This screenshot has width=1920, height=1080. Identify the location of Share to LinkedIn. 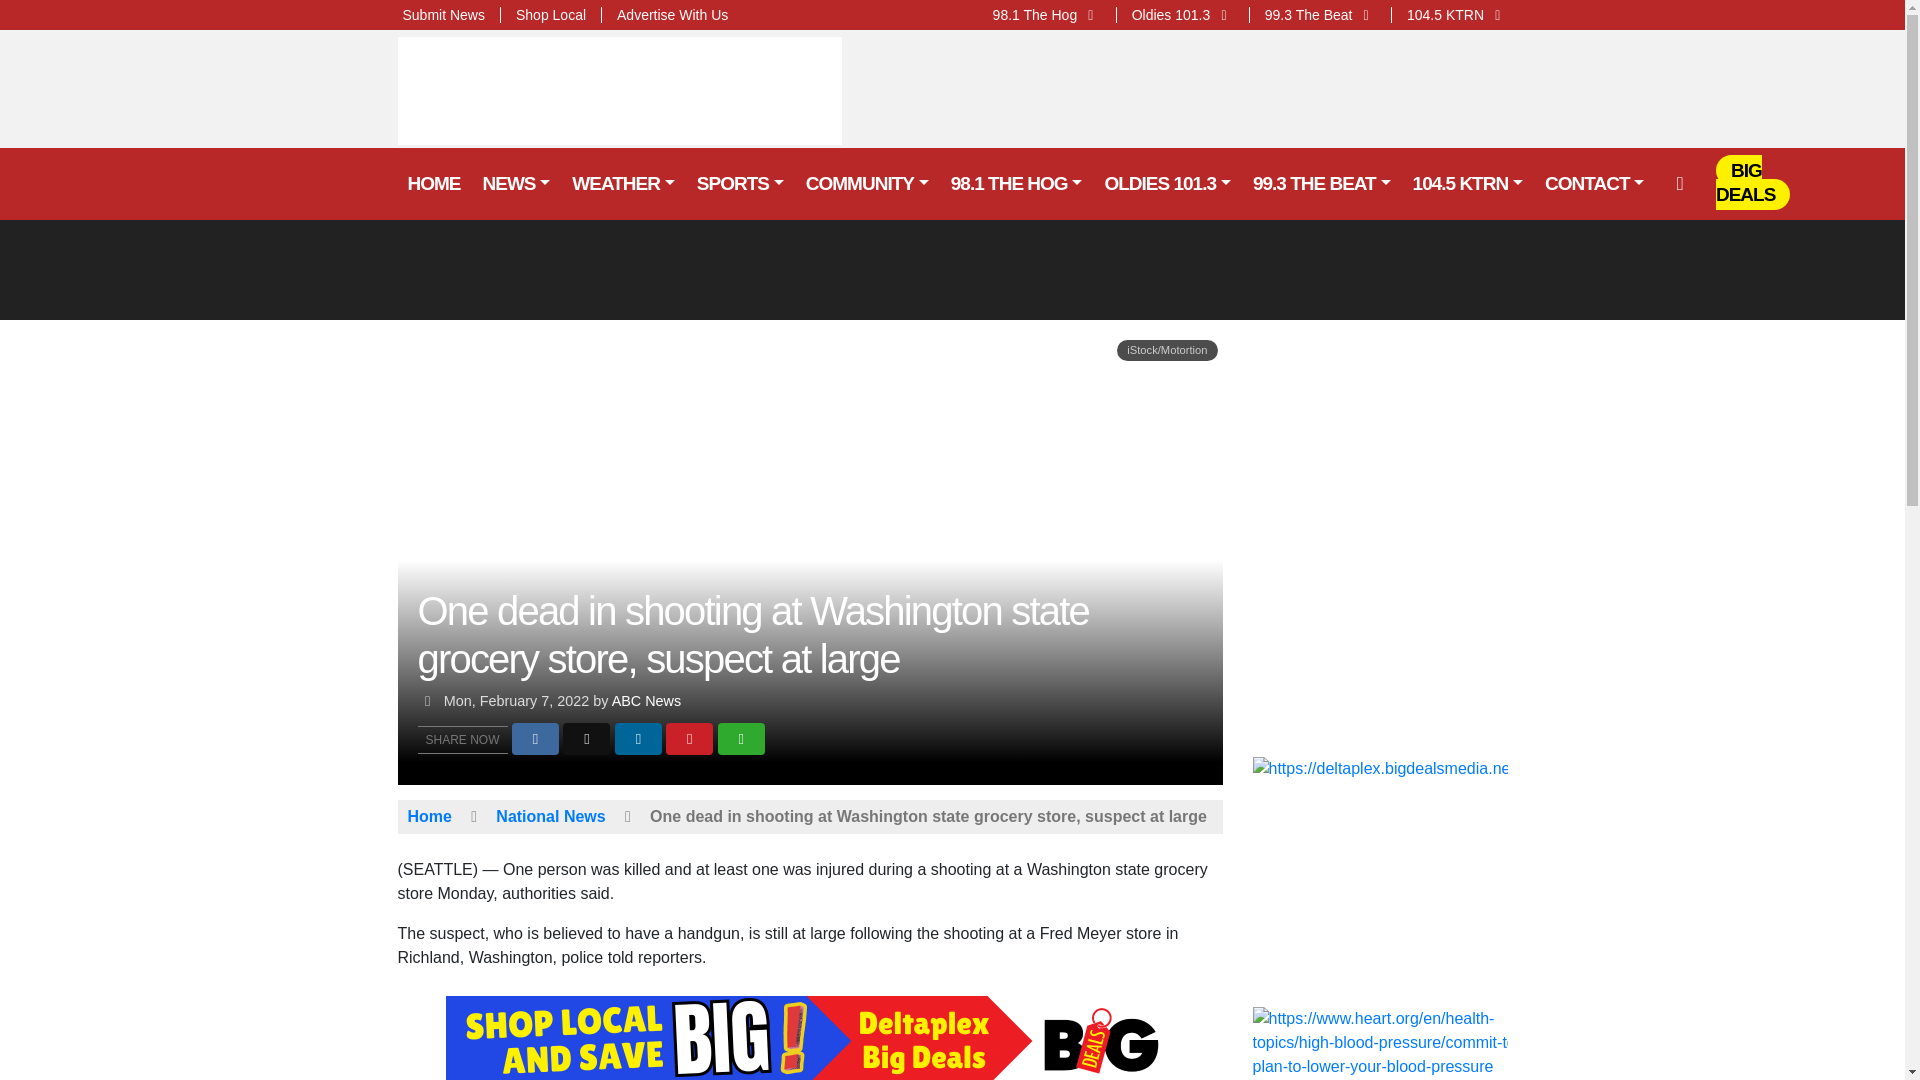
(638, 738).